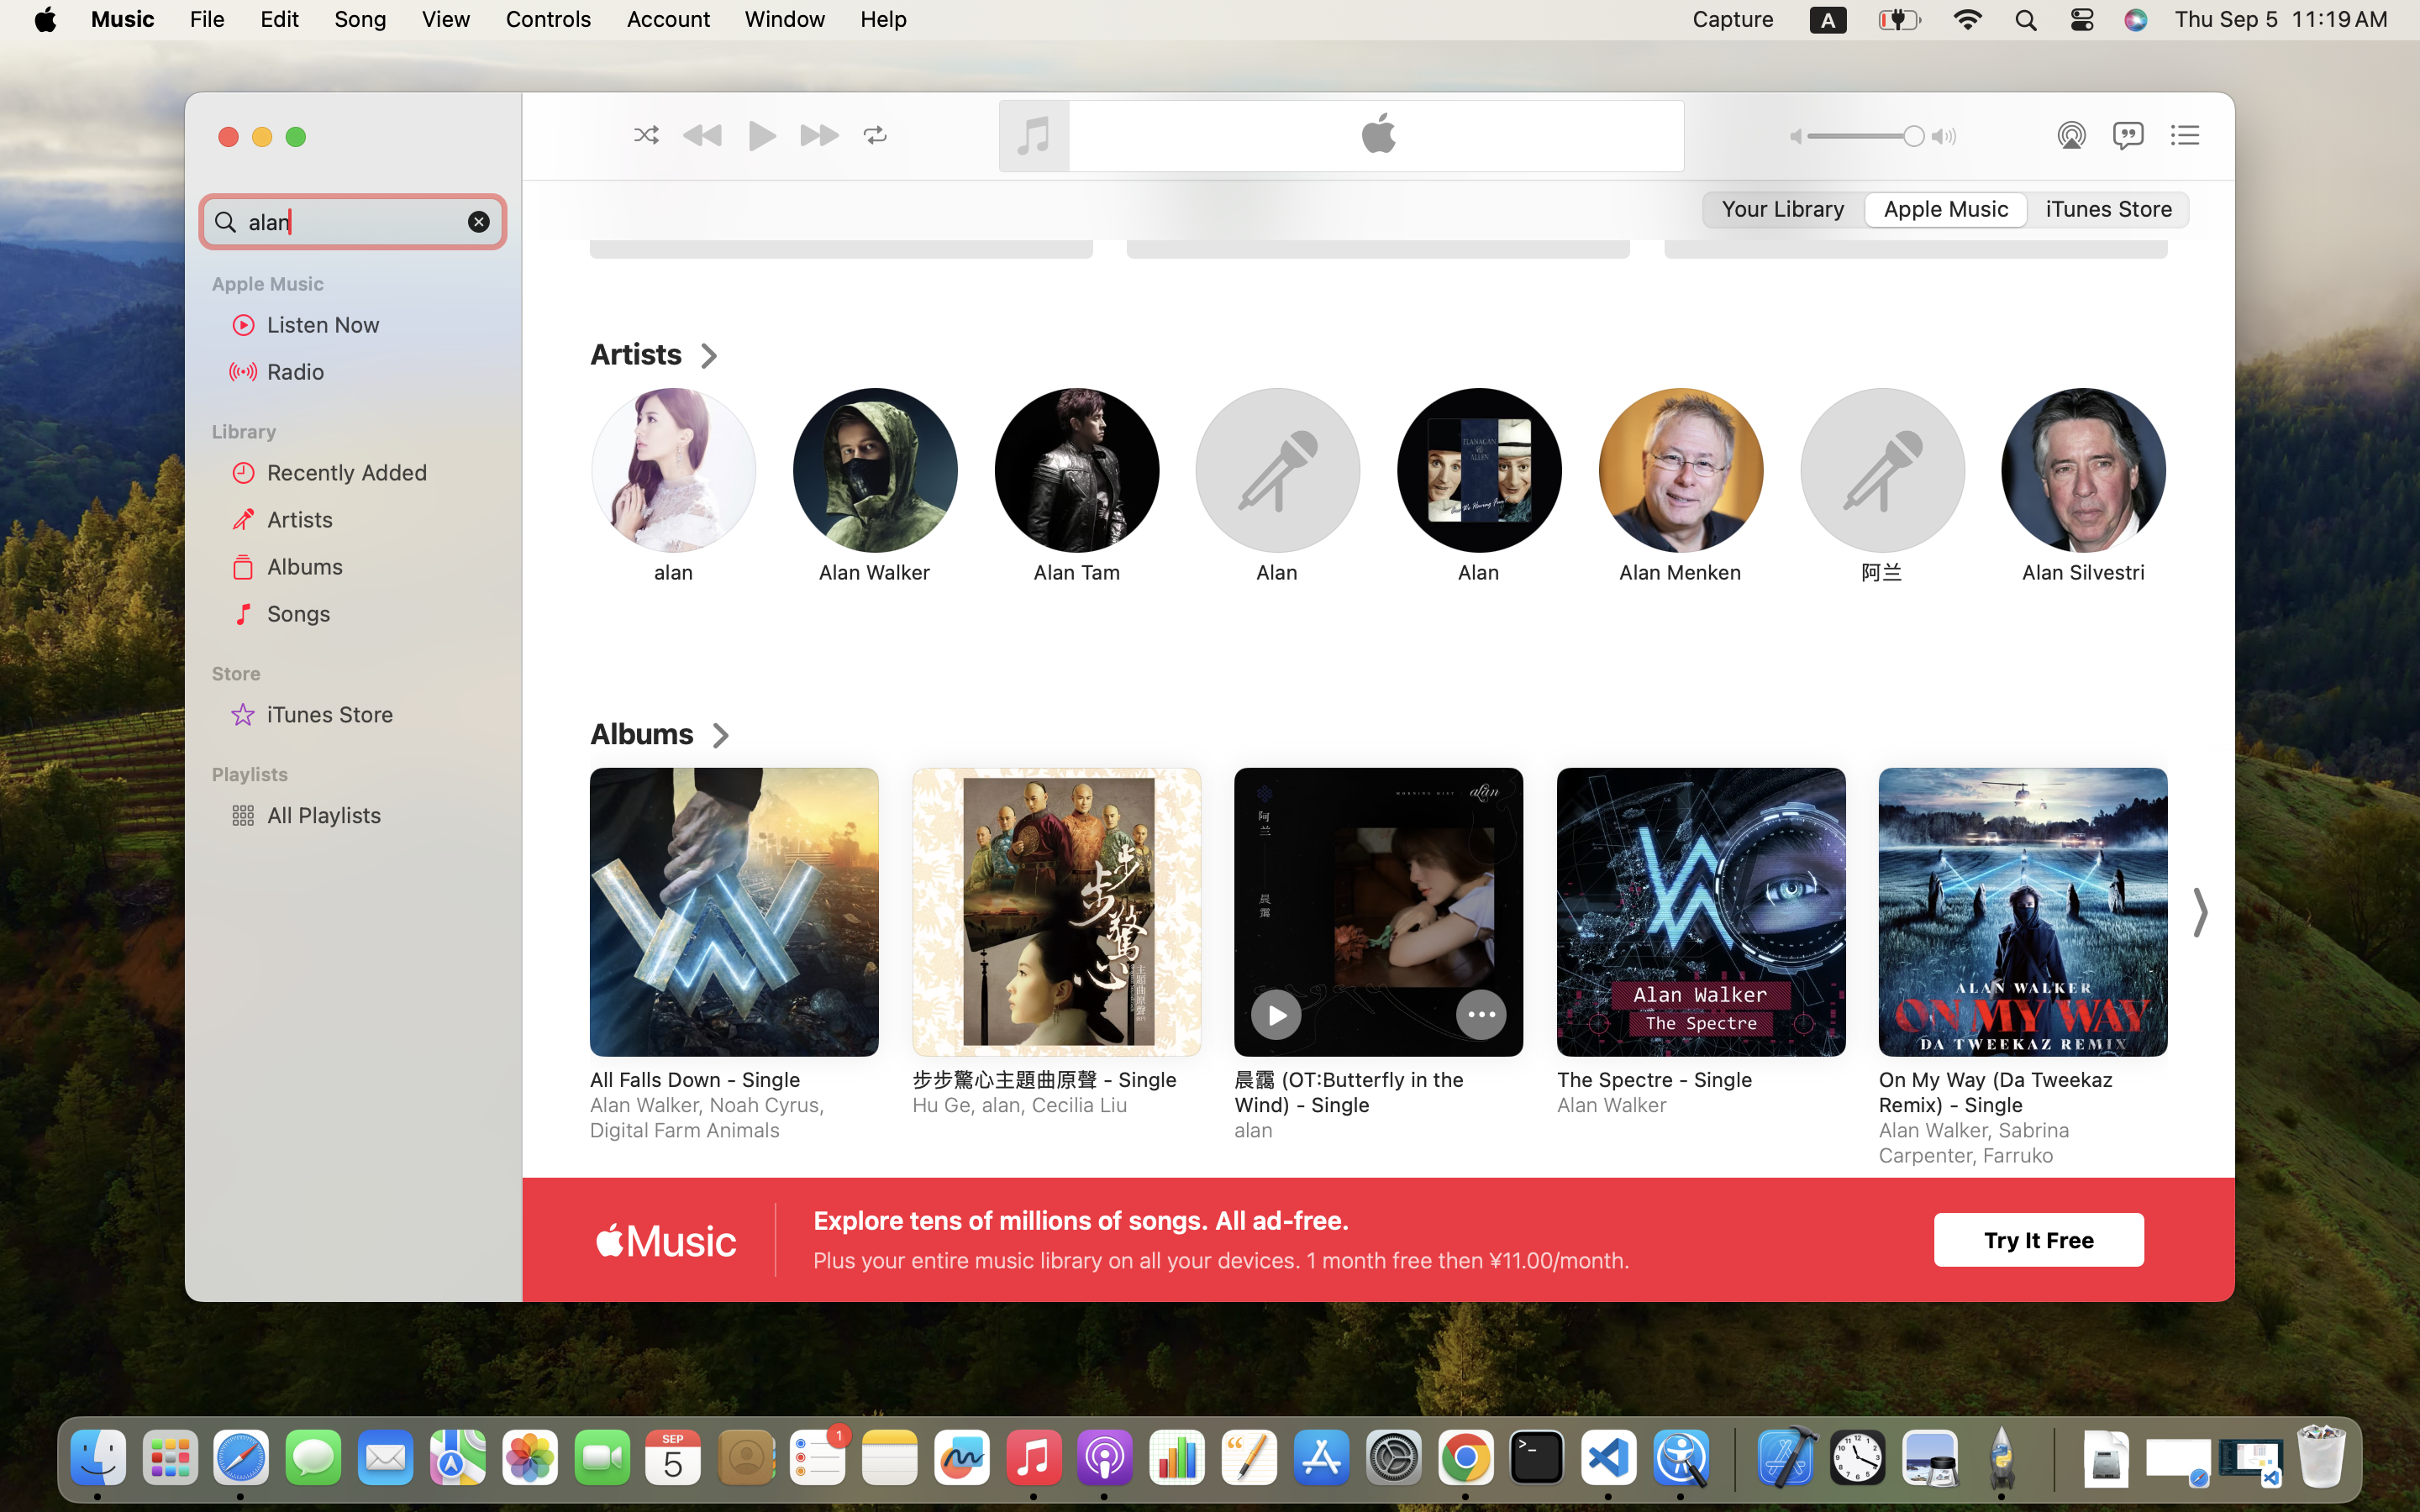 The image size is (2420, 1512). What do you see at coordinates (379, 519) in the screenshot?
I see `Artists` at bounding box center [379, 519].